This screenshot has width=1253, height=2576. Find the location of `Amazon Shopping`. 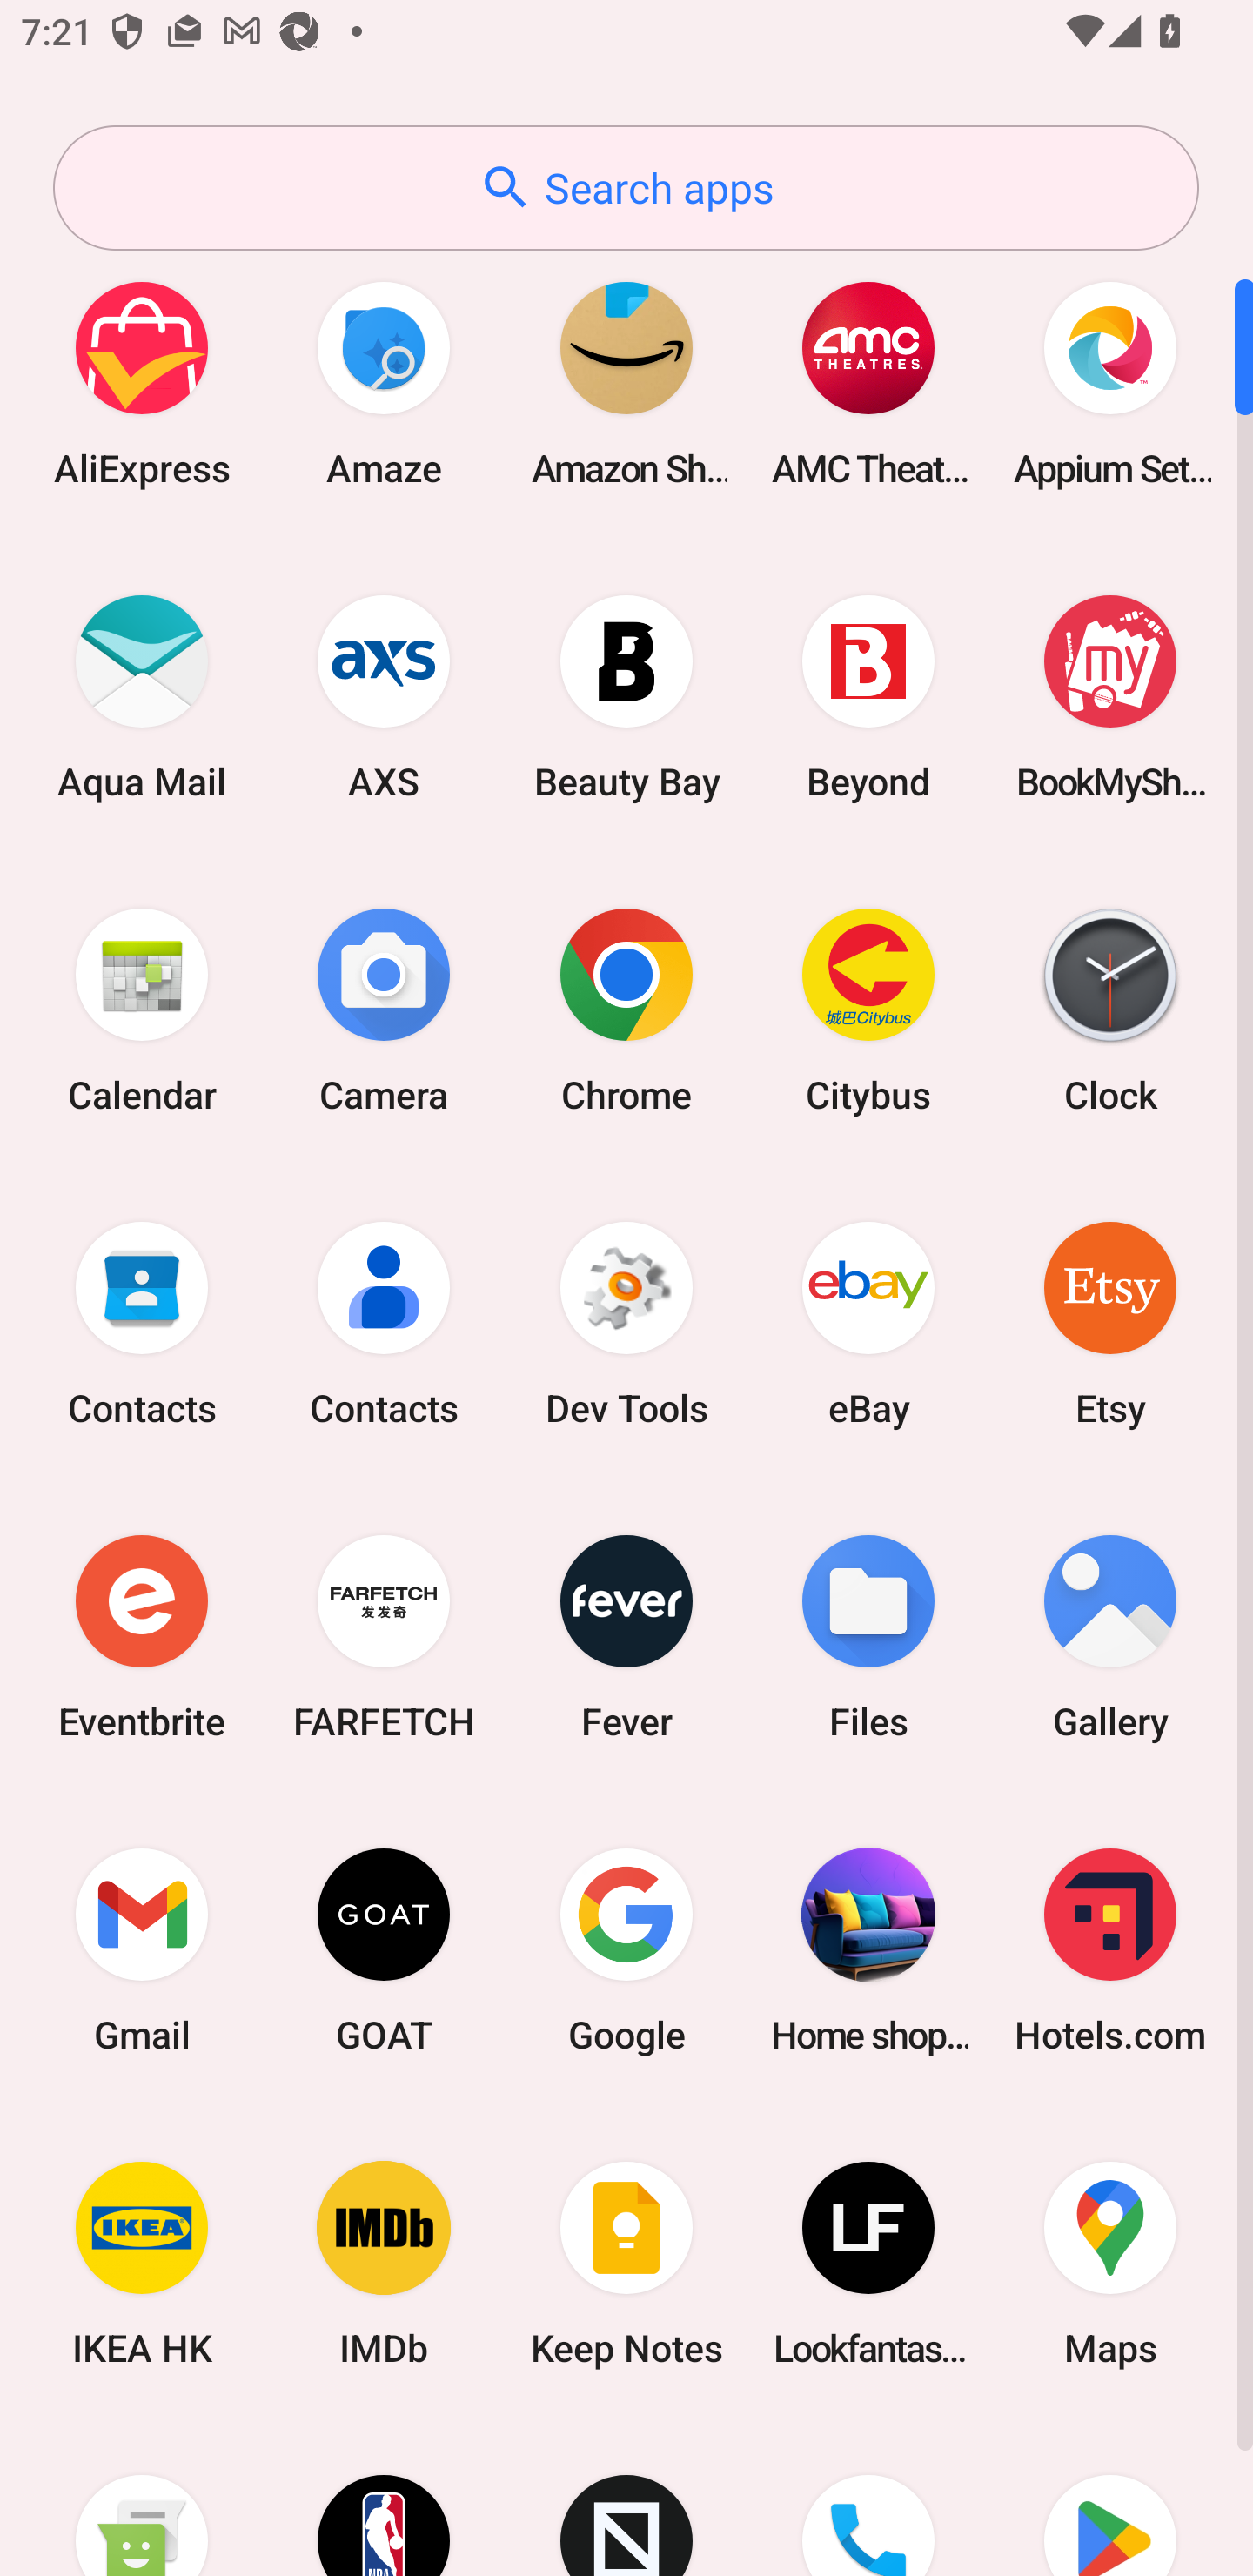

Amazon Shopping is located at coordinates (626, 383).